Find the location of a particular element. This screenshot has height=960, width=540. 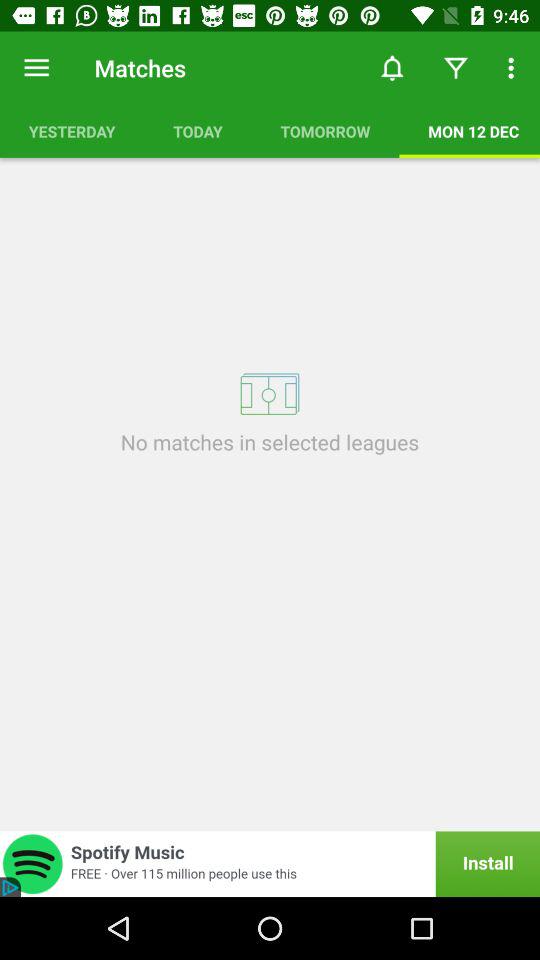

open icon to the right of the today icon is located at coordinates (392, 68).